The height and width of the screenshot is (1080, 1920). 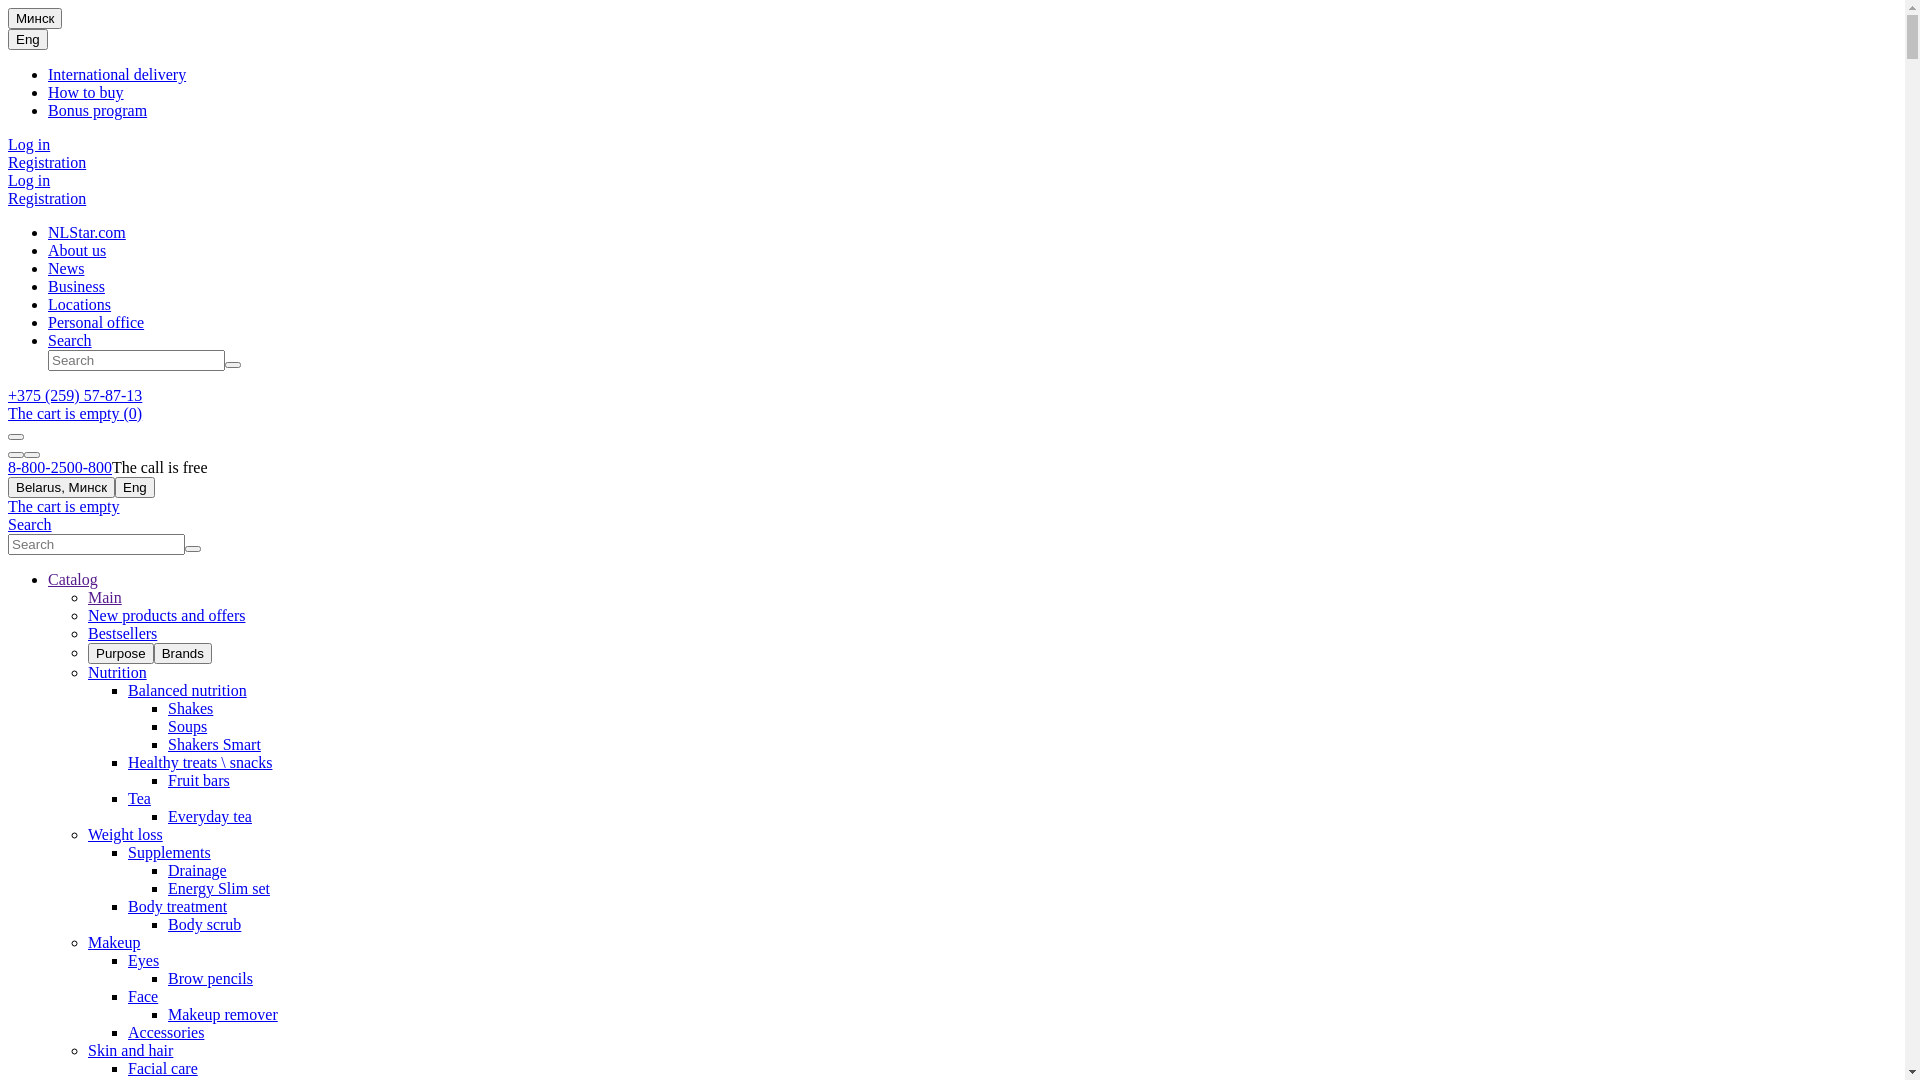 What do you see at coordinates (219, 888) in the screenshot?
I see `Energy Slim set` at bounding box center [219, 888].